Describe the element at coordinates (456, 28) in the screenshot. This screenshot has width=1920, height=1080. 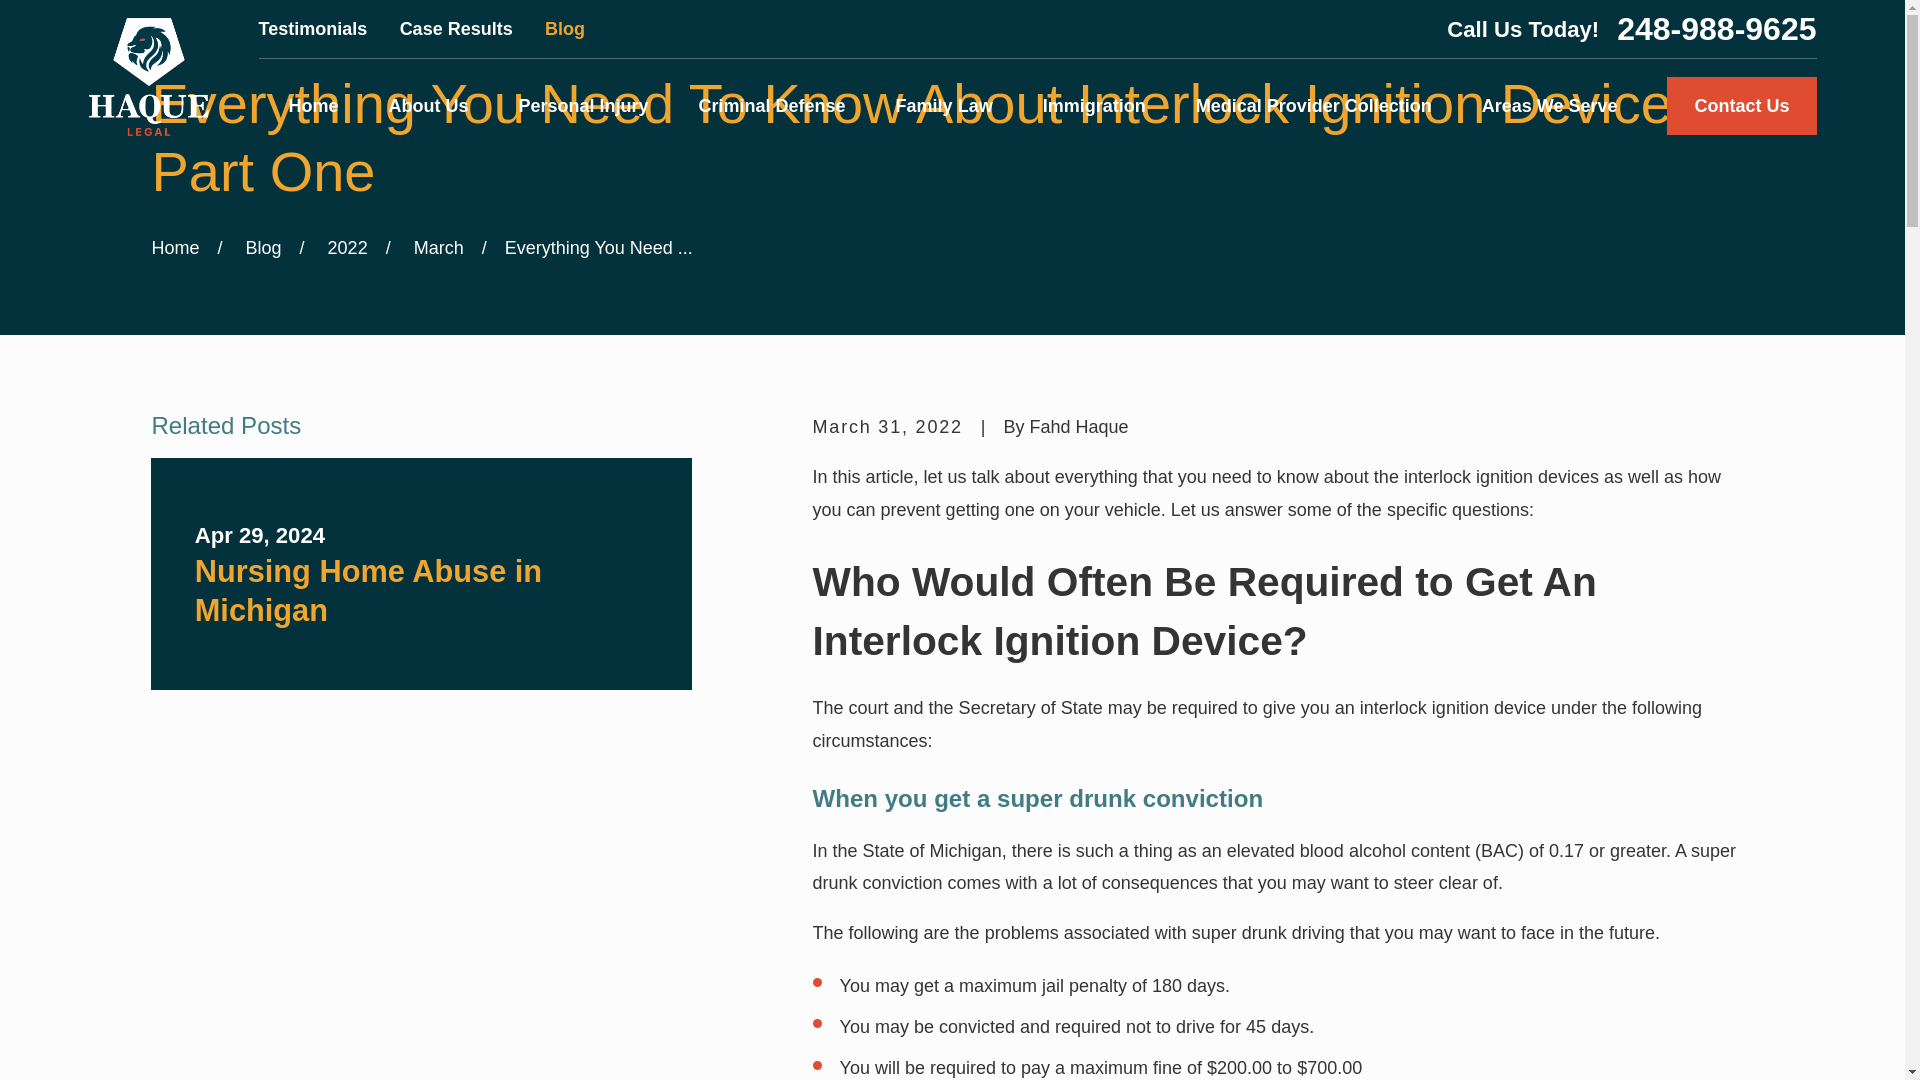
I see `Case Results` at that location.